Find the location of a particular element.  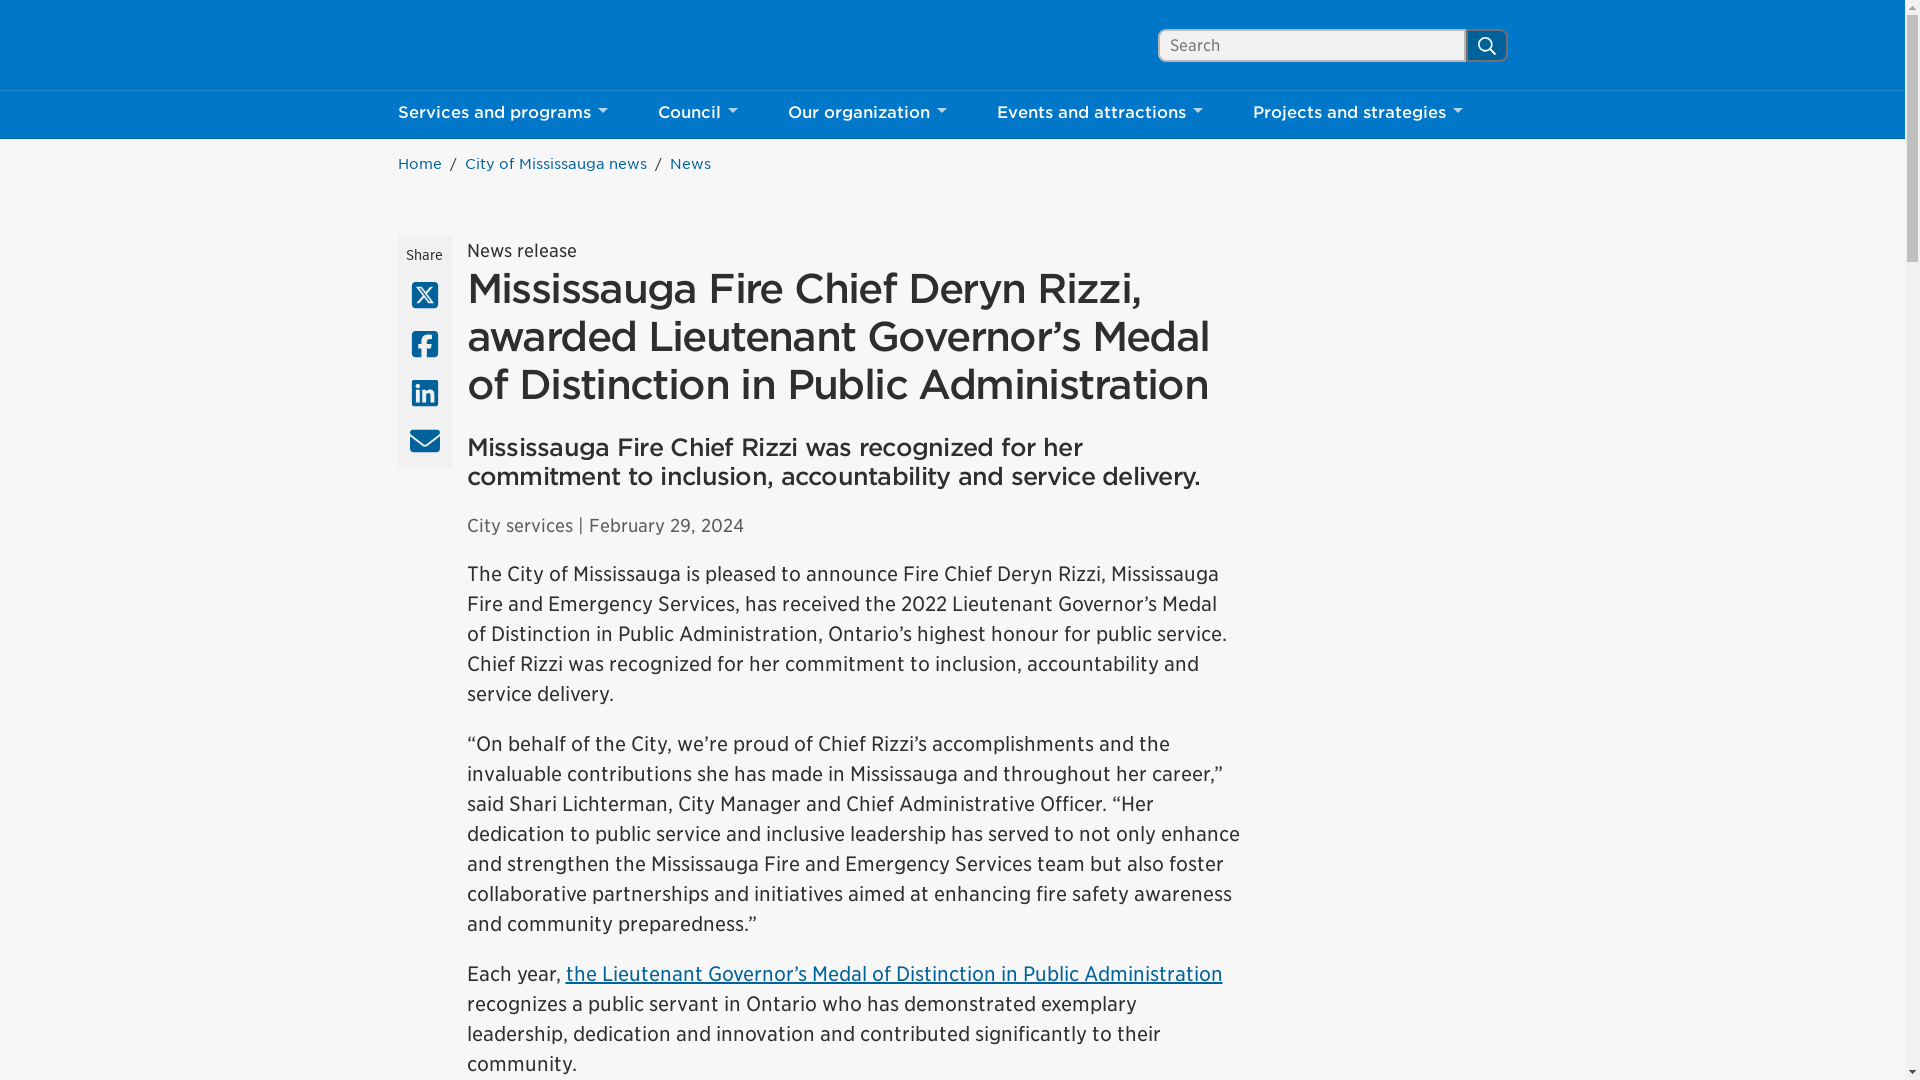

Council is located at coordinates (487, 45).